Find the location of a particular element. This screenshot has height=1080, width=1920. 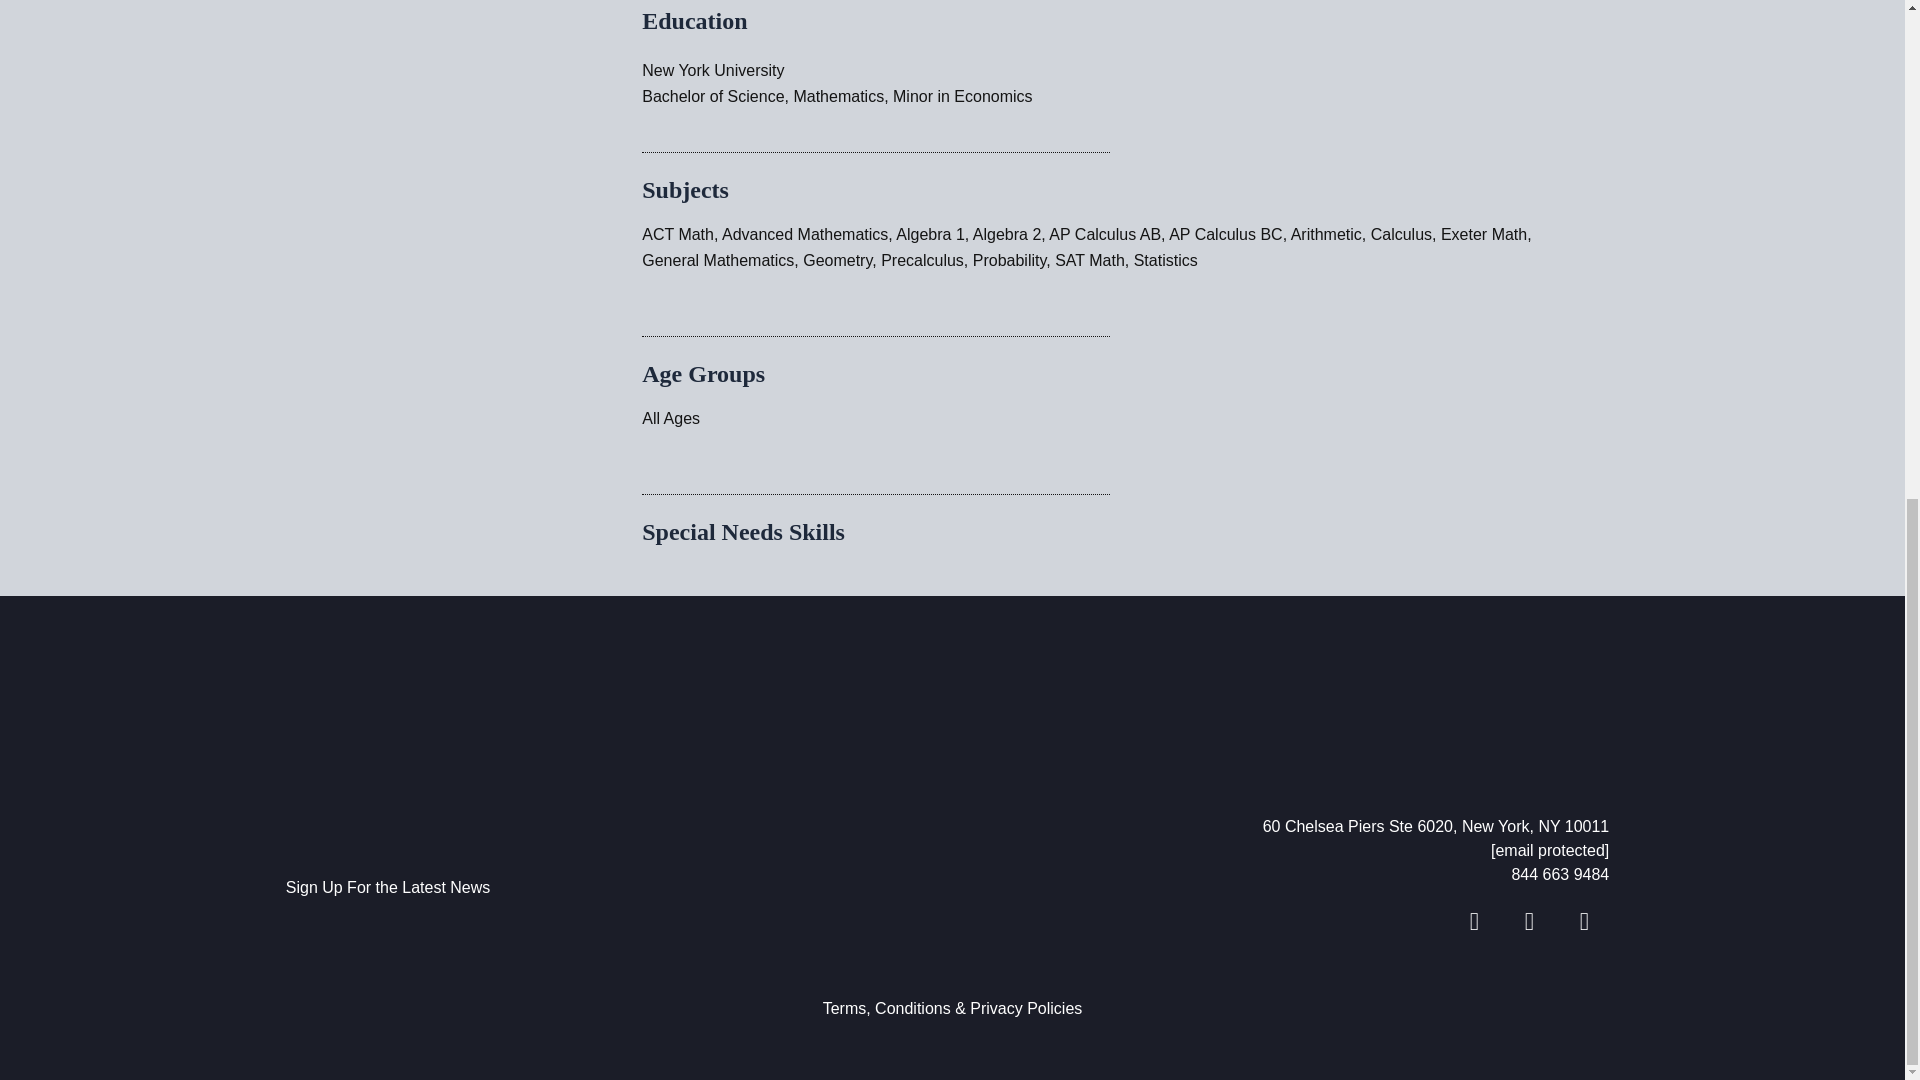

60 Chelsea Piers Ste 6020, New York, NY 10011 is located at coordinates (1284, 827).